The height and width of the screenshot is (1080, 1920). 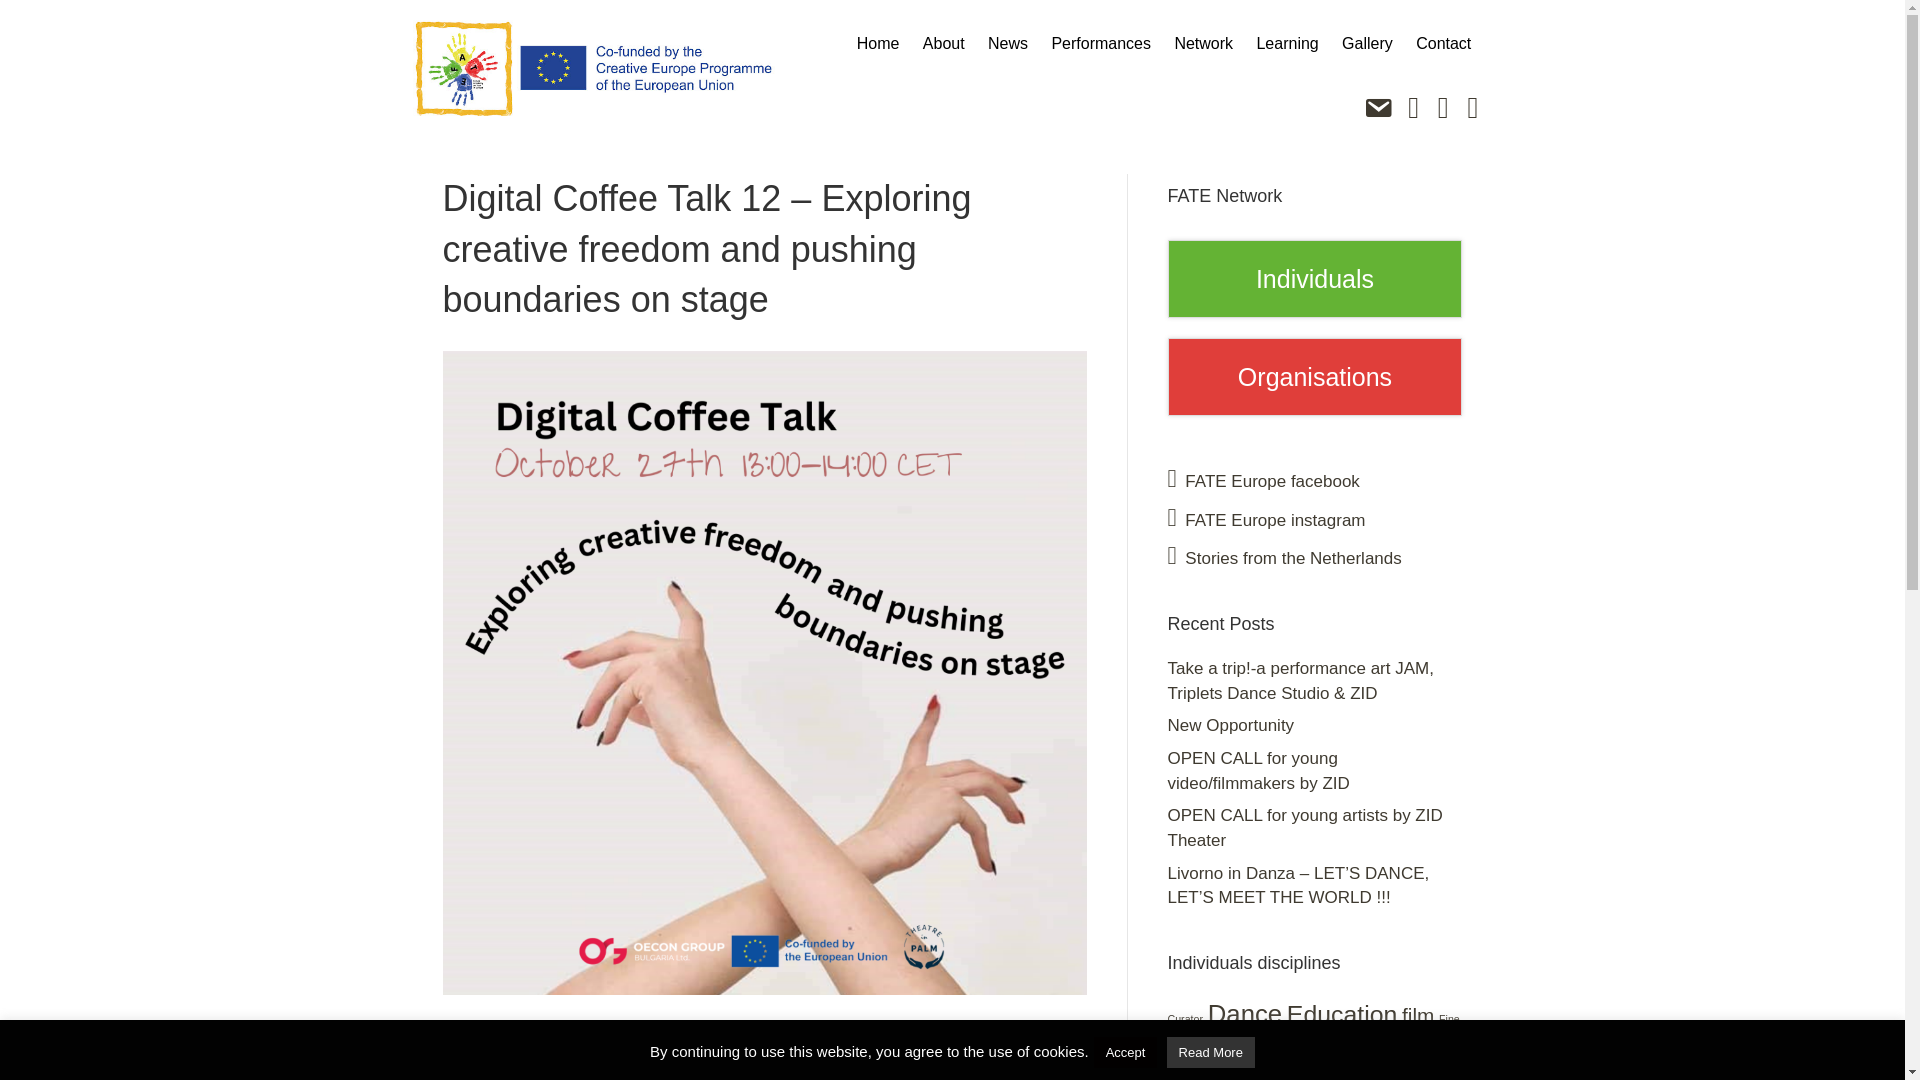 I want to click on Network, so click(x=1204, y=43).